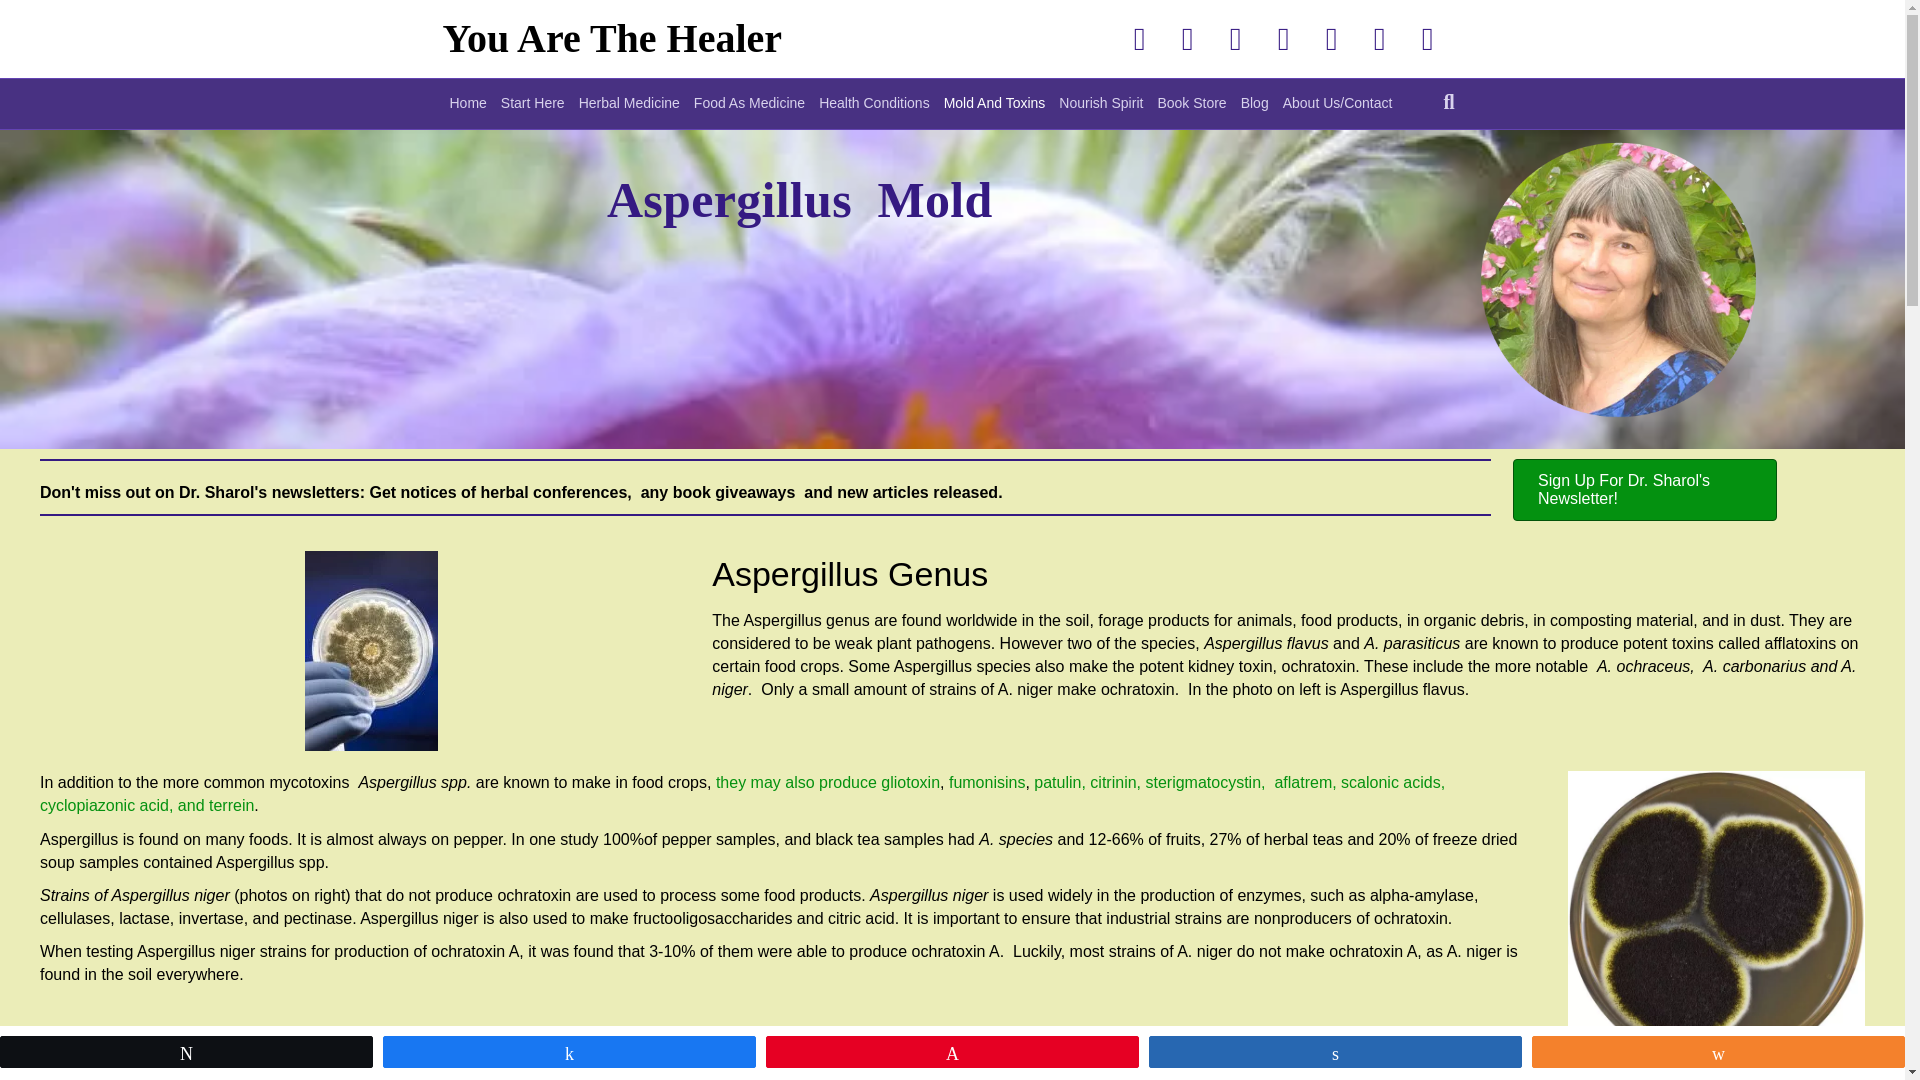 Image resolution: width=1920 pixels, height=1080 pixels. What do you see at coordinates (1187, 38) in the screenshot?
I see `Twitter` at bounding box center [1187, 38].